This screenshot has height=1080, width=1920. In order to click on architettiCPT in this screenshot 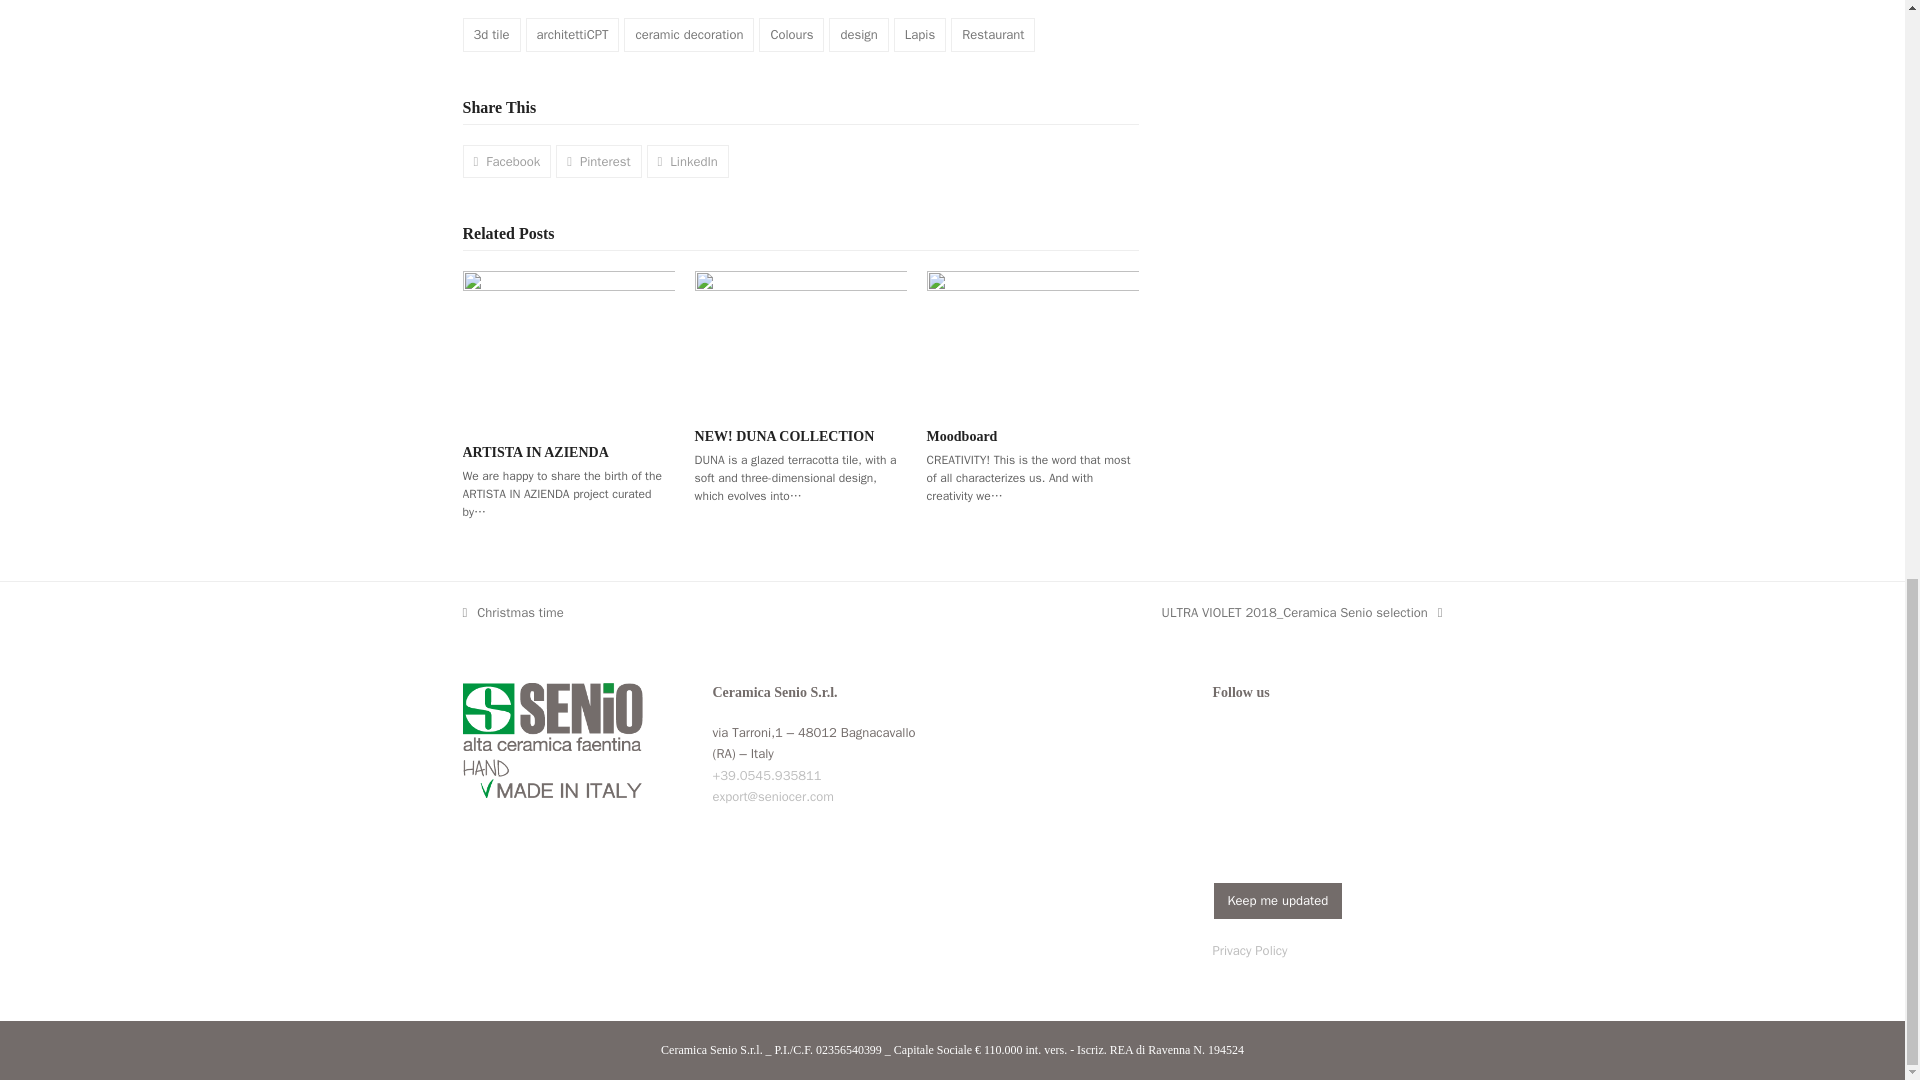, I will do `click(573, 34)`.